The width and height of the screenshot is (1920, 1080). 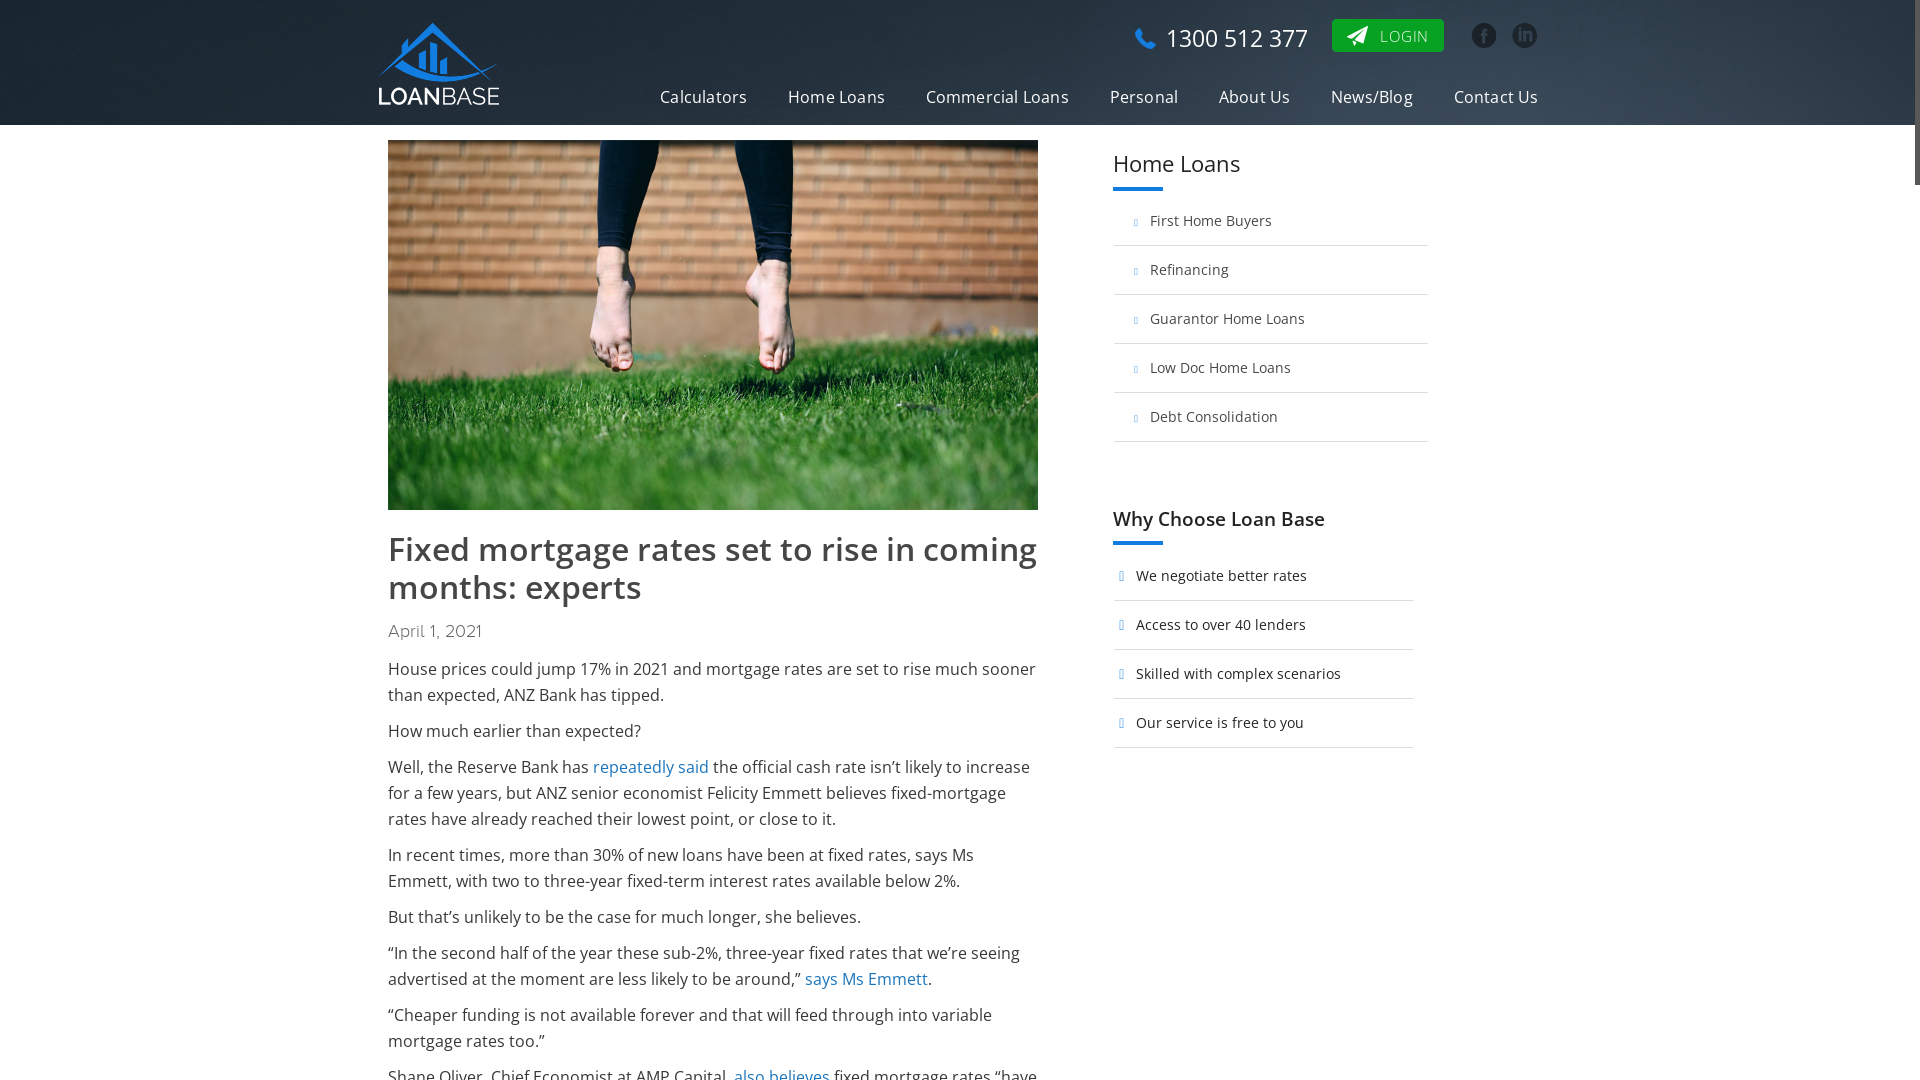 I want to click on LOGIN, so click(x=1388, y=36).